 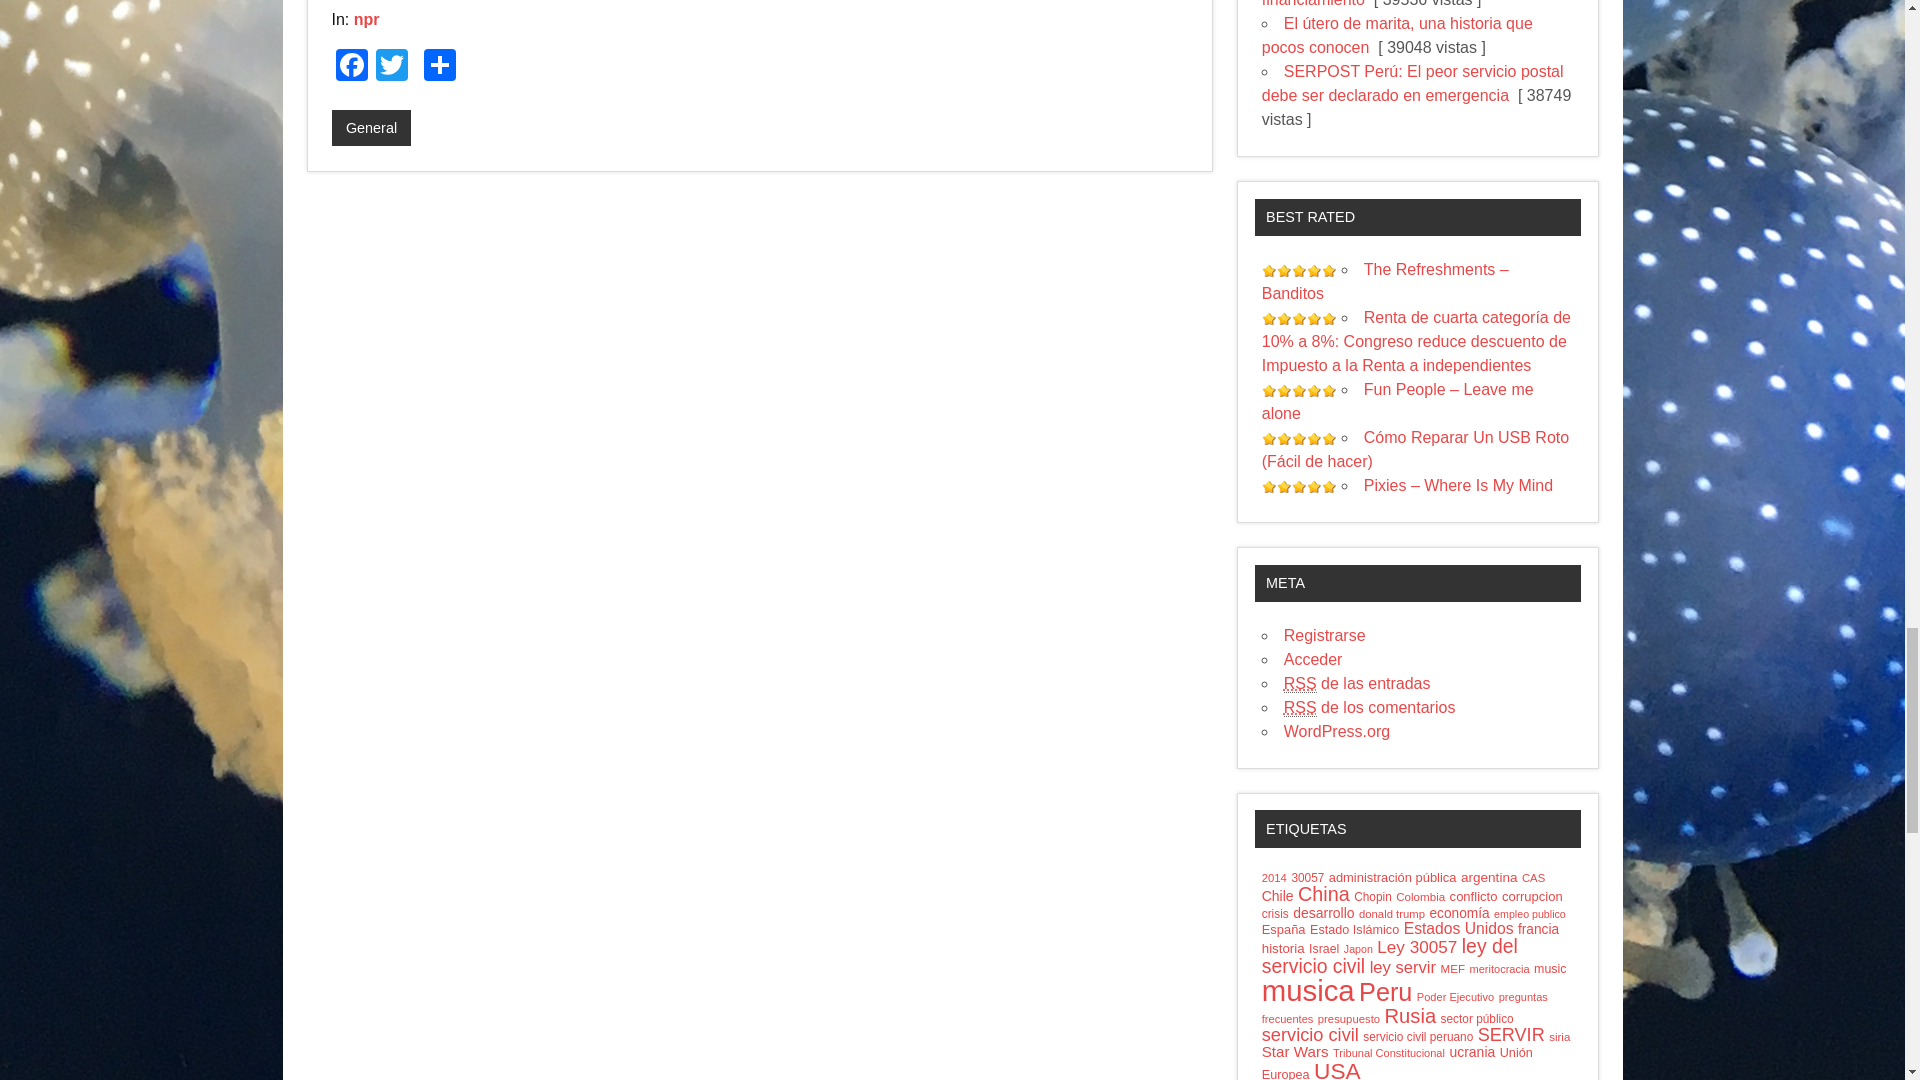 I want to click on General, so click(x=372, y=128).